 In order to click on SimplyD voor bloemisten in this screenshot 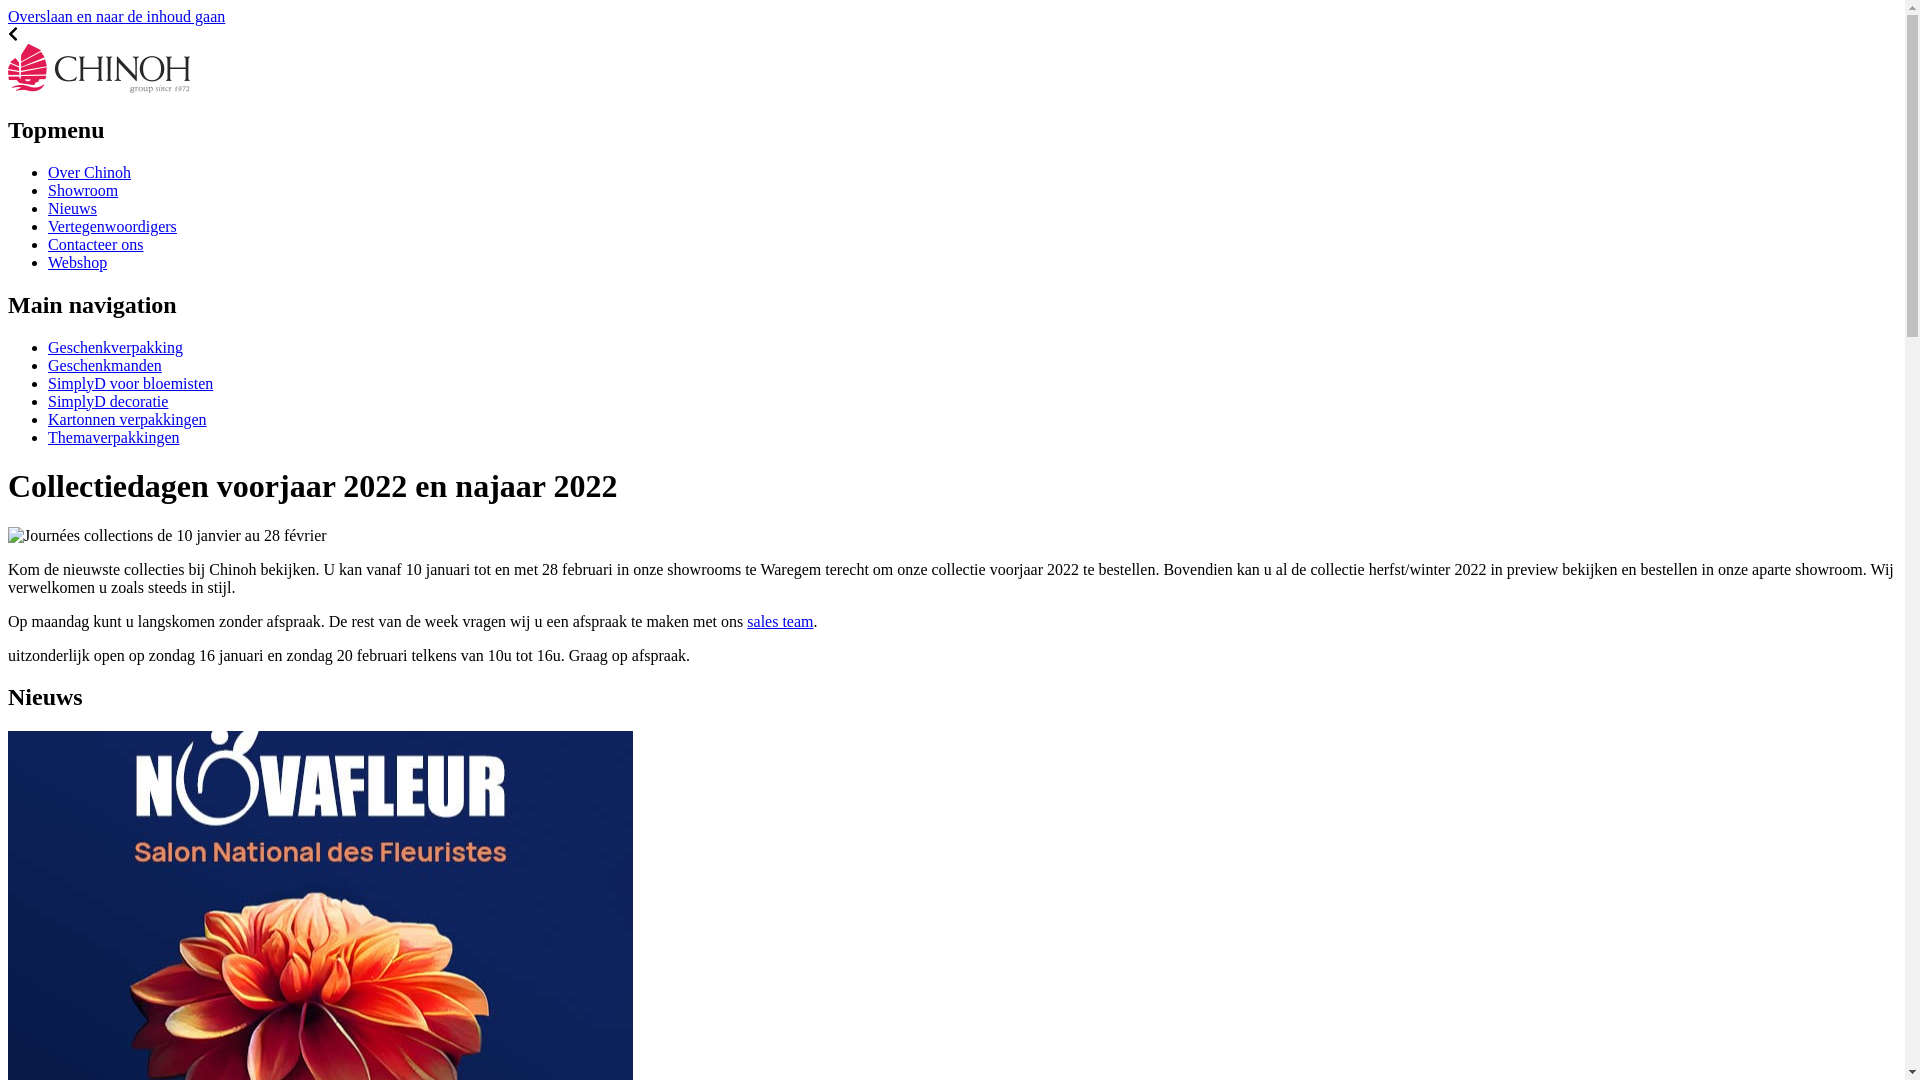, I will do `click(130, 384)`.